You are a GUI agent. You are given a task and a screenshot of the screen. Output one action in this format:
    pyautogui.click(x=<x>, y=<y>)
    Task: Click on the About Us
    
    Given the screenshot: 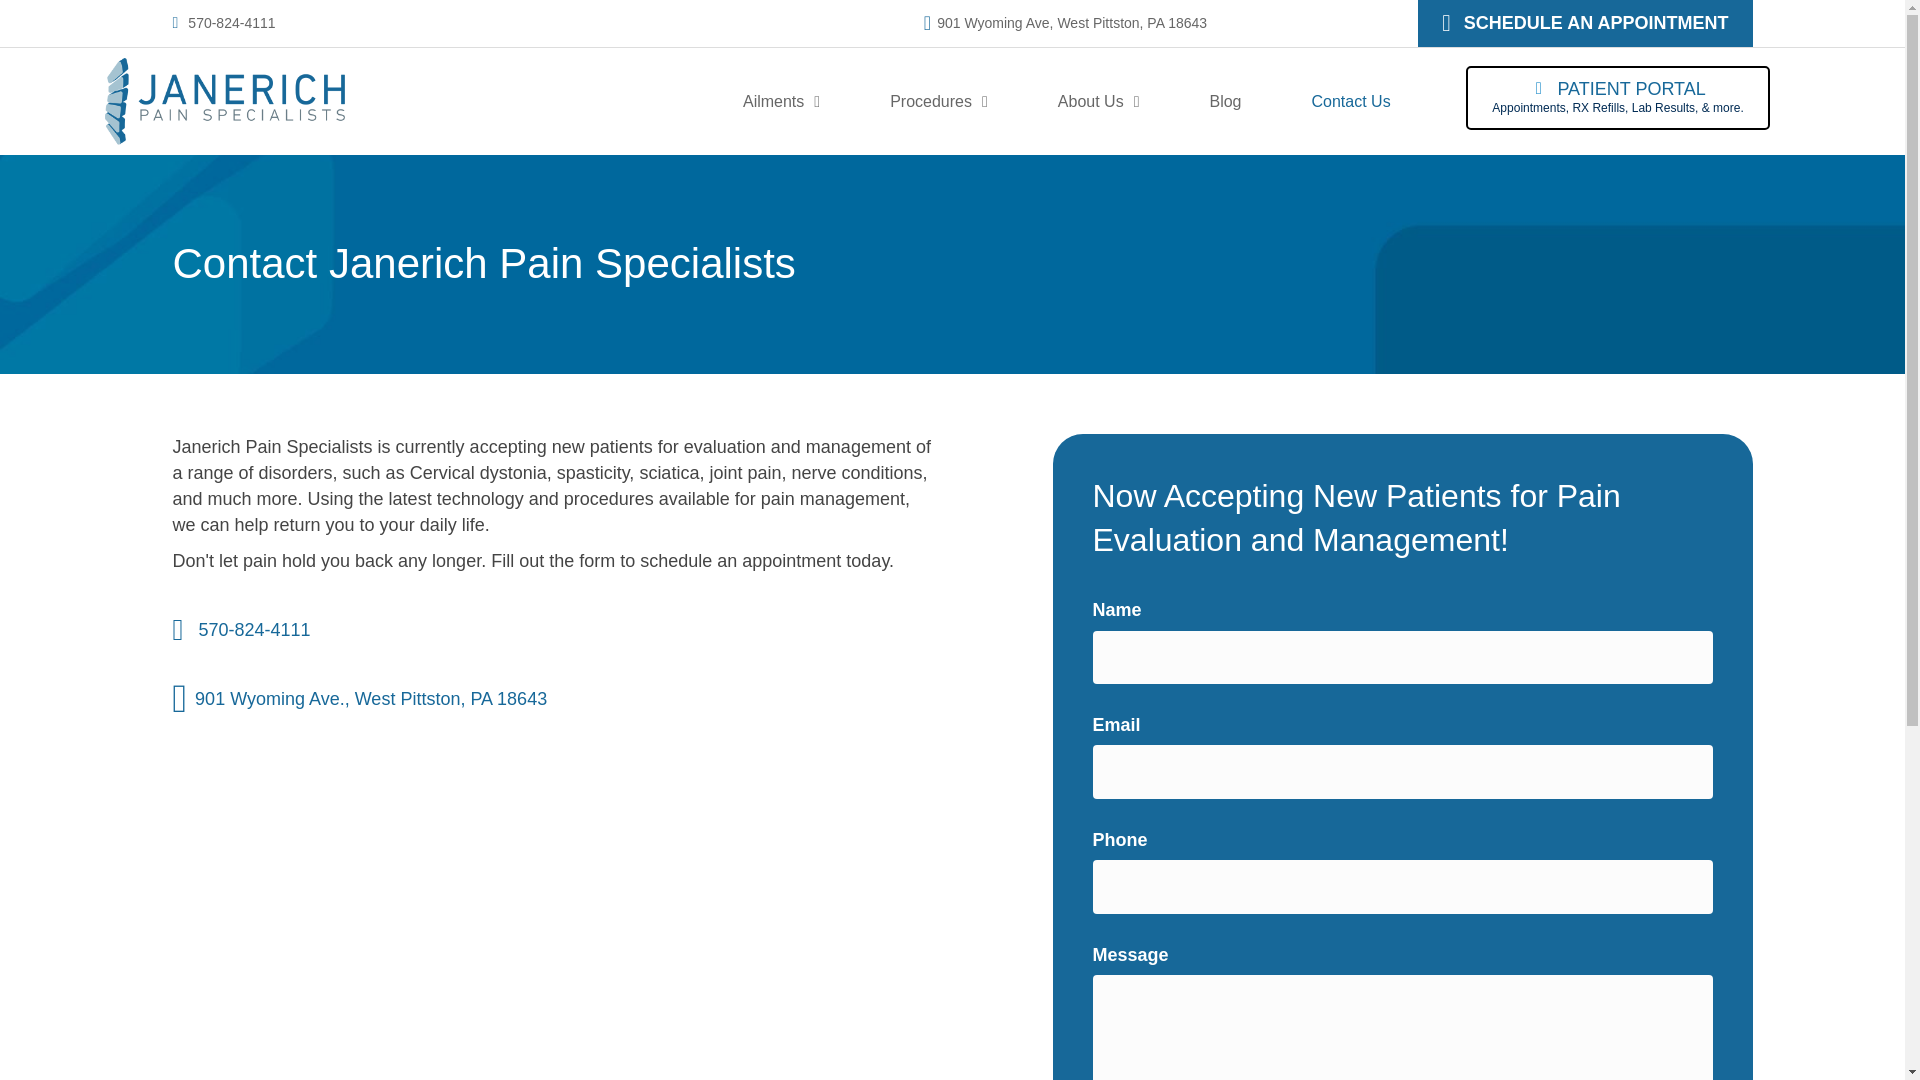 What is the action you would take?
    pyautogui.click(x=1098, y=102)
    